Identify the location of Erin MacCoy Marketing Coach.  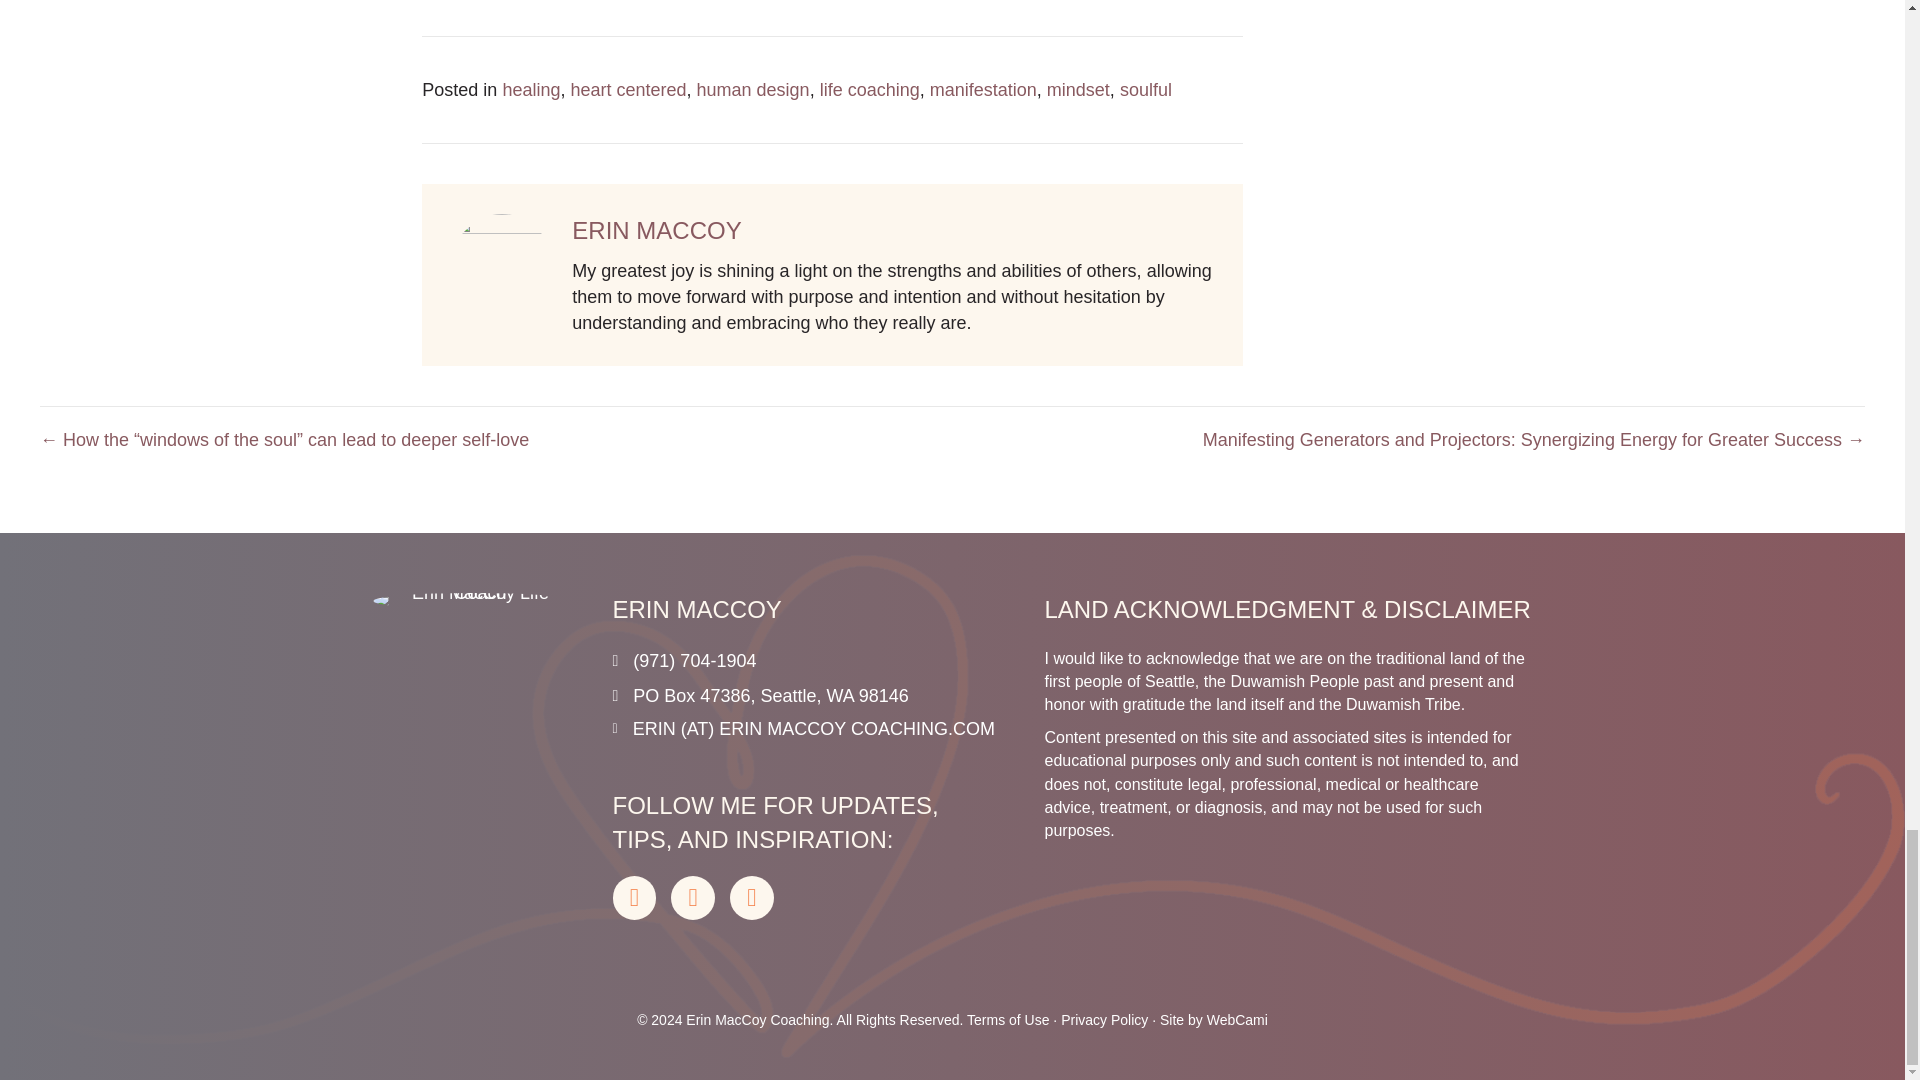
(472, 600).